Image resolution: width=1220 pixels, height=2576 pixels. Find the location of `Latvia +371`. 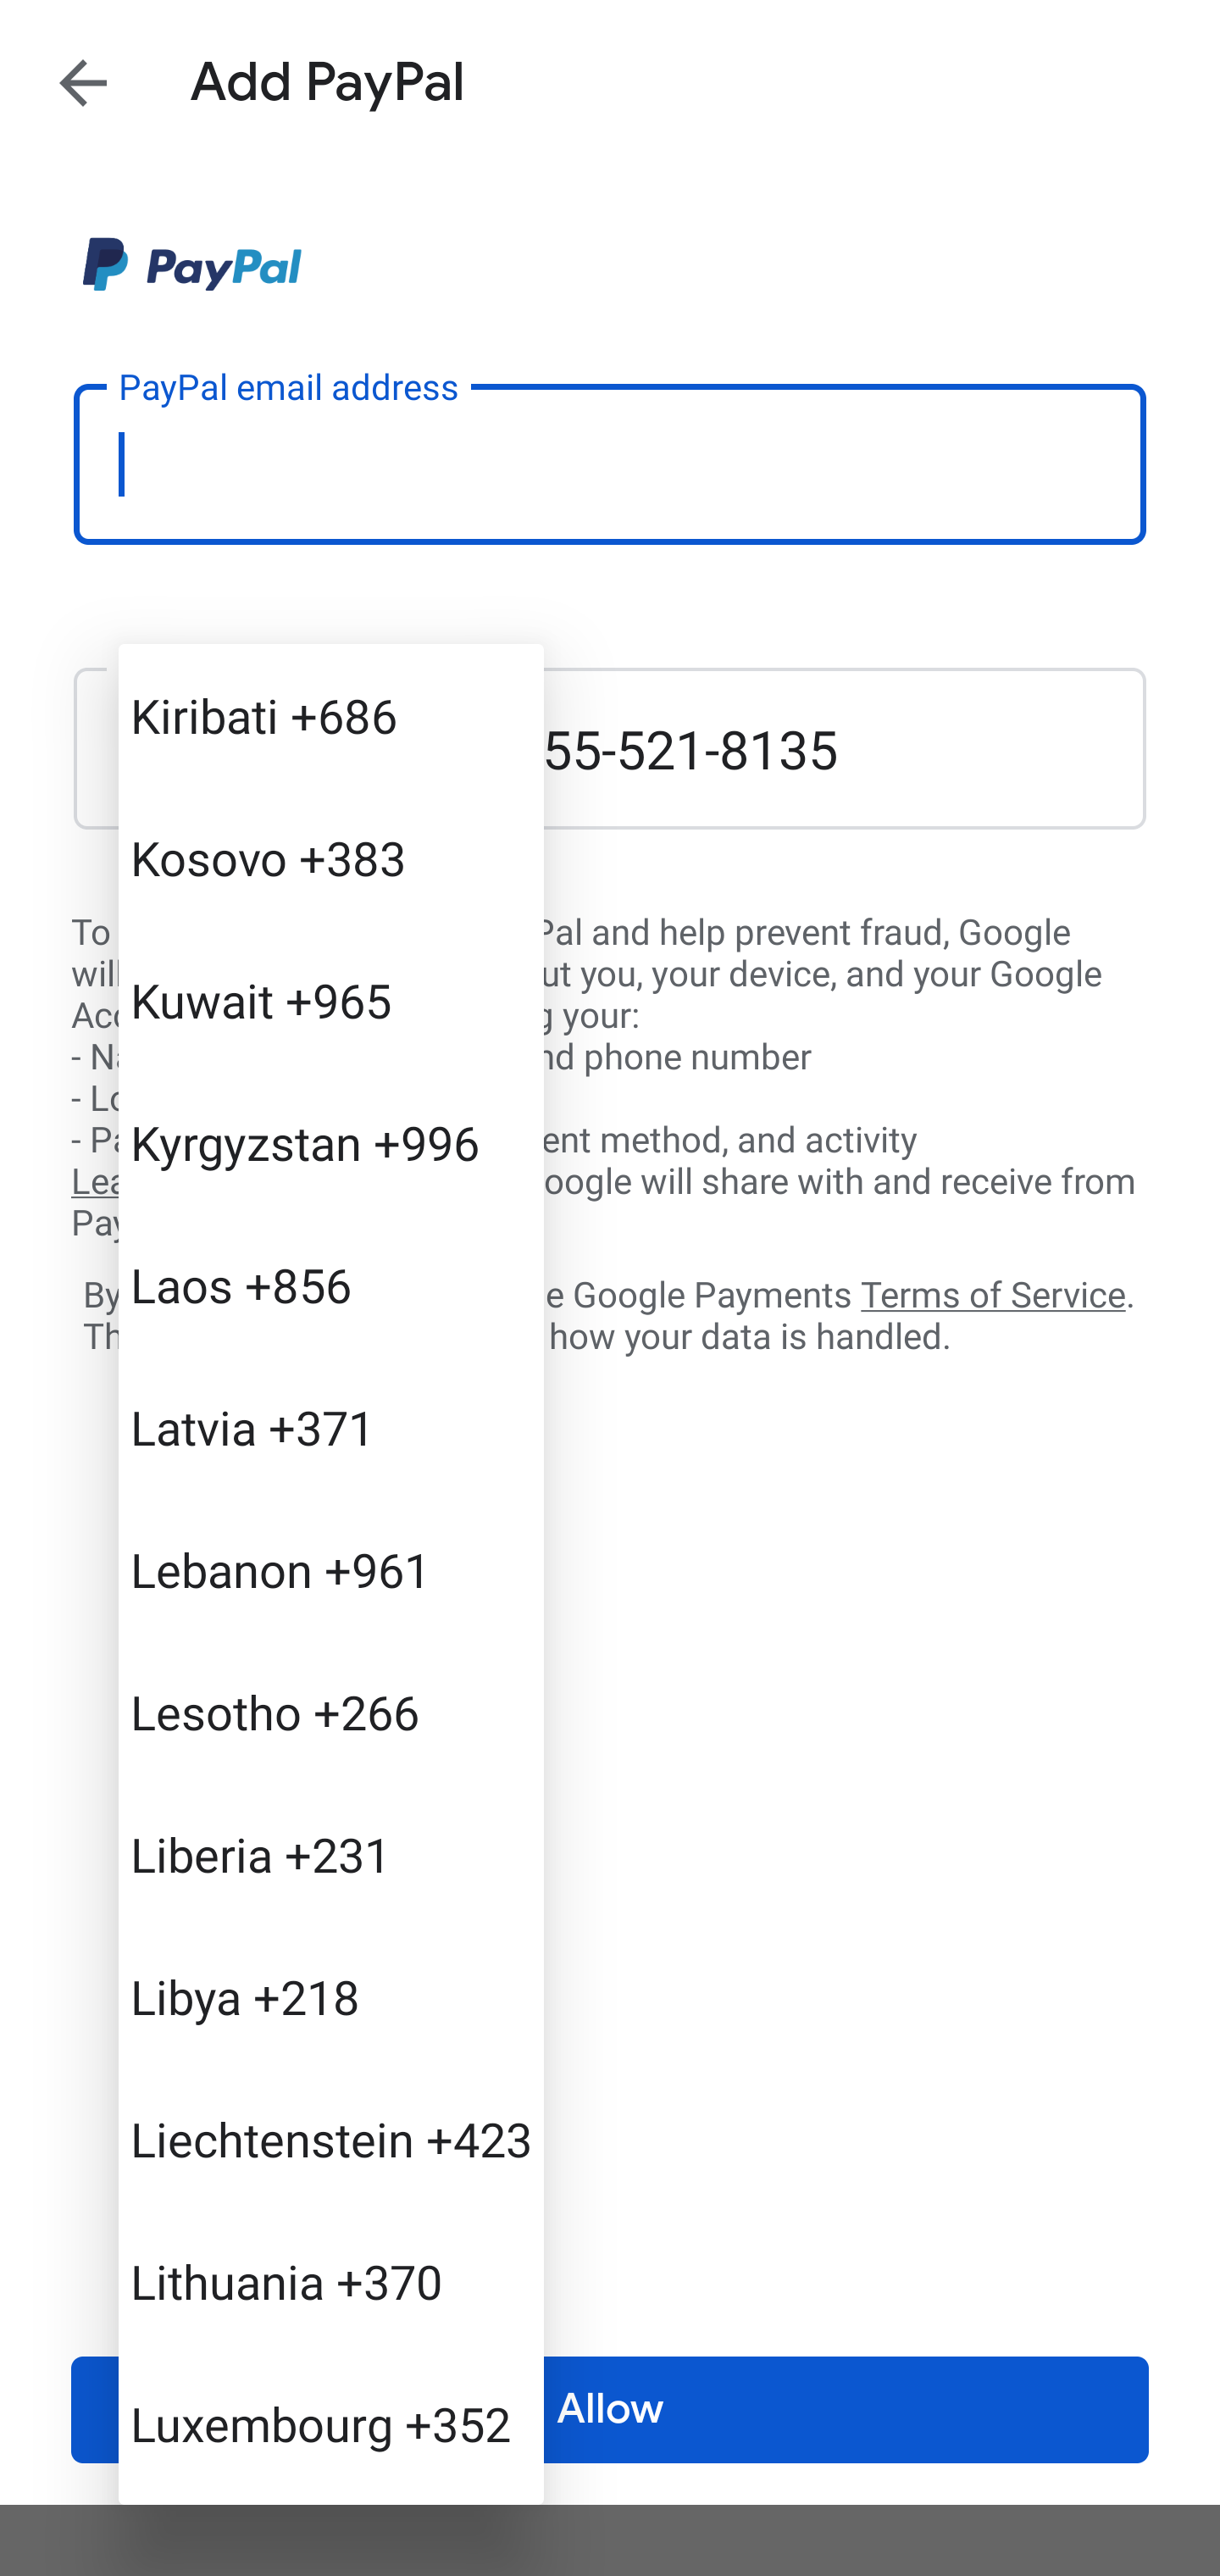

Latvia +371 is located at coordinates (330, 1427).